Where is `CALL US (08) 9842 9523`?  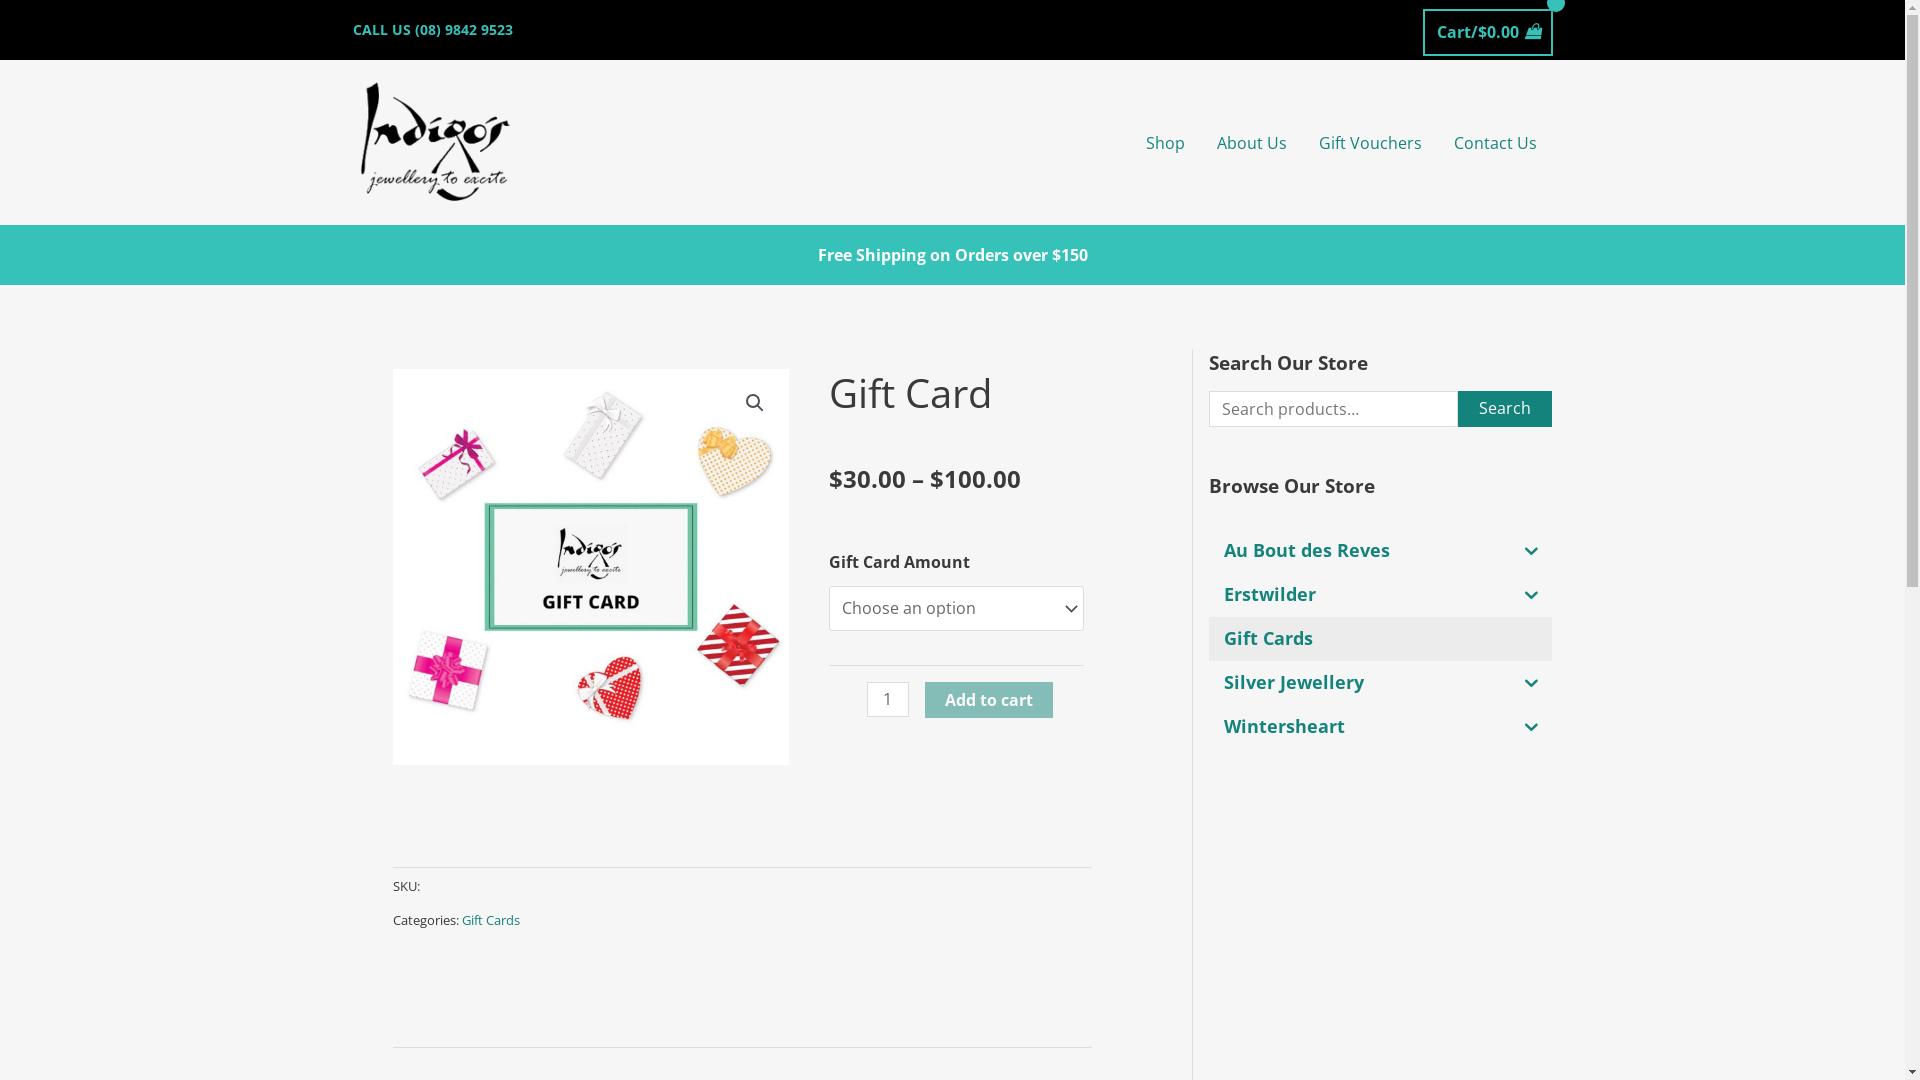
CALL US (08) 9842 9523 is located at coordinates (432, 29).